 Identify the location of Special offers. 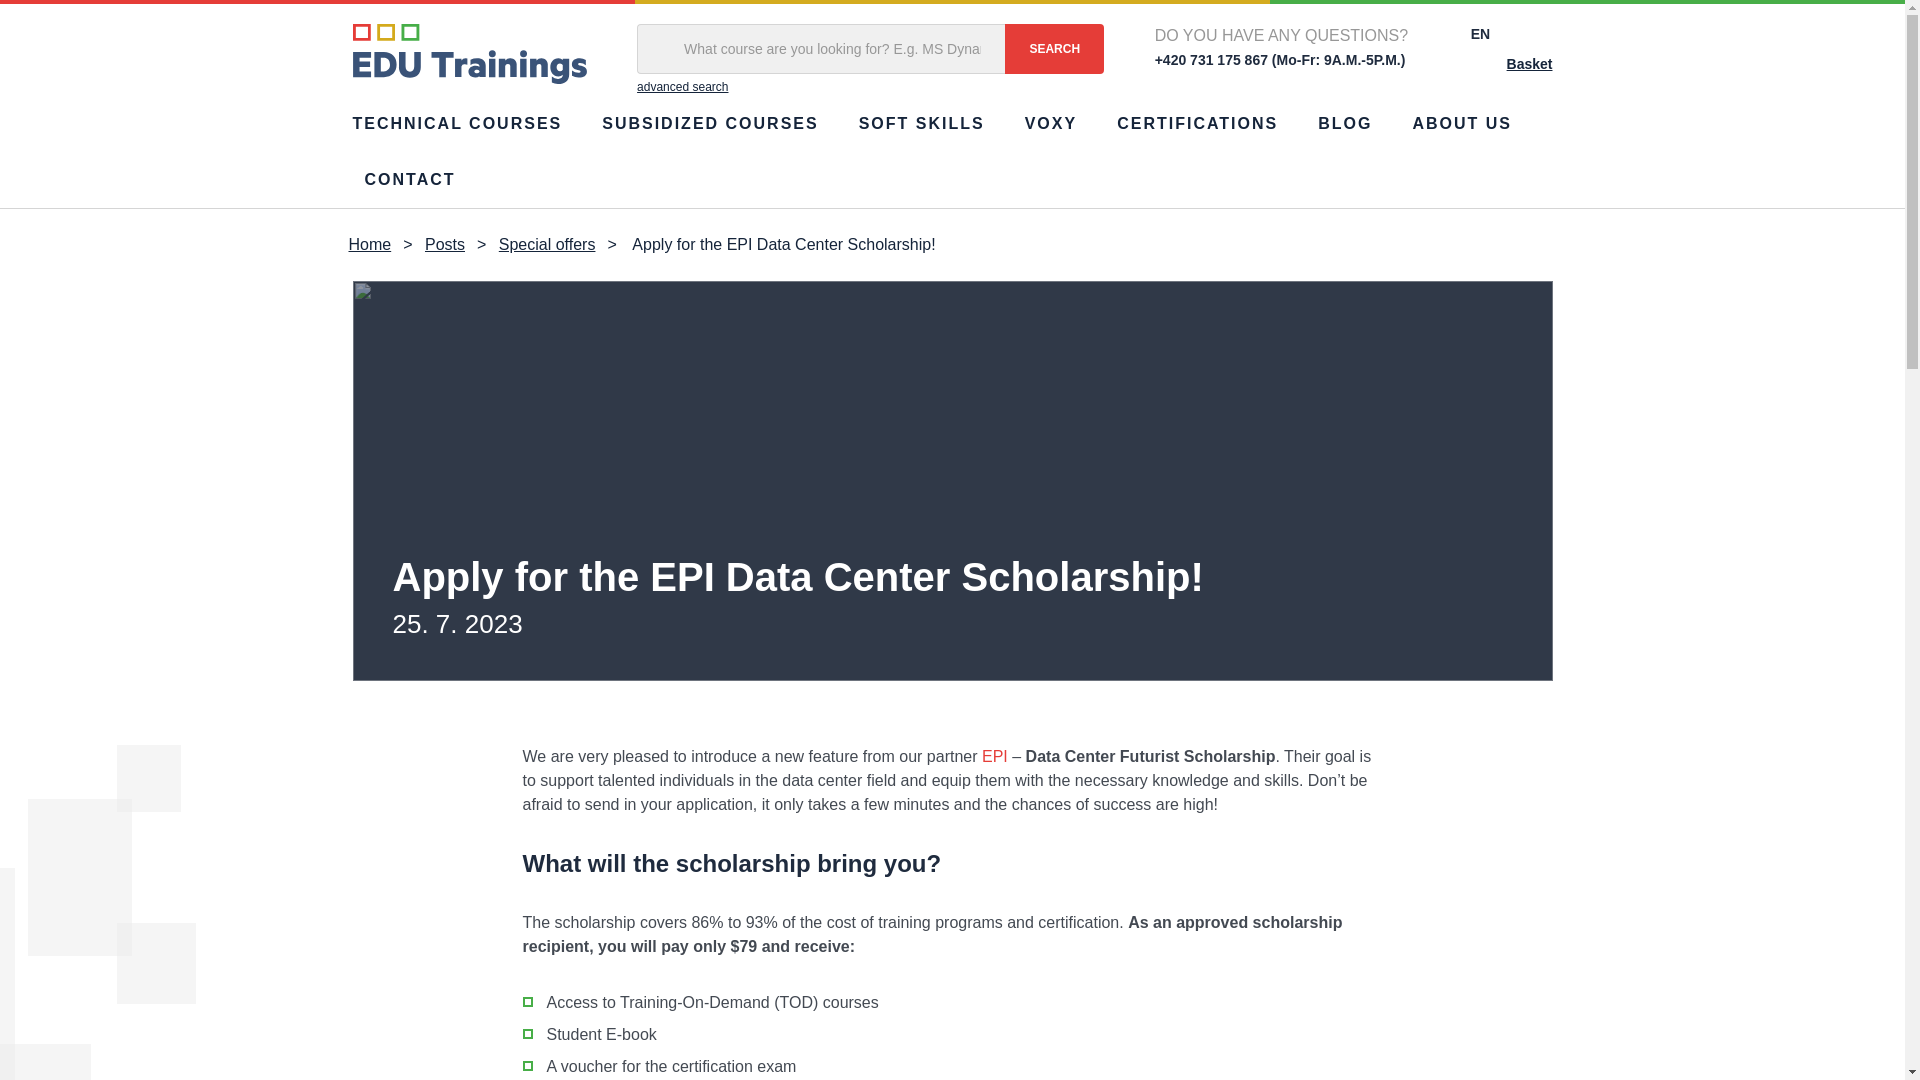
(547, 245).